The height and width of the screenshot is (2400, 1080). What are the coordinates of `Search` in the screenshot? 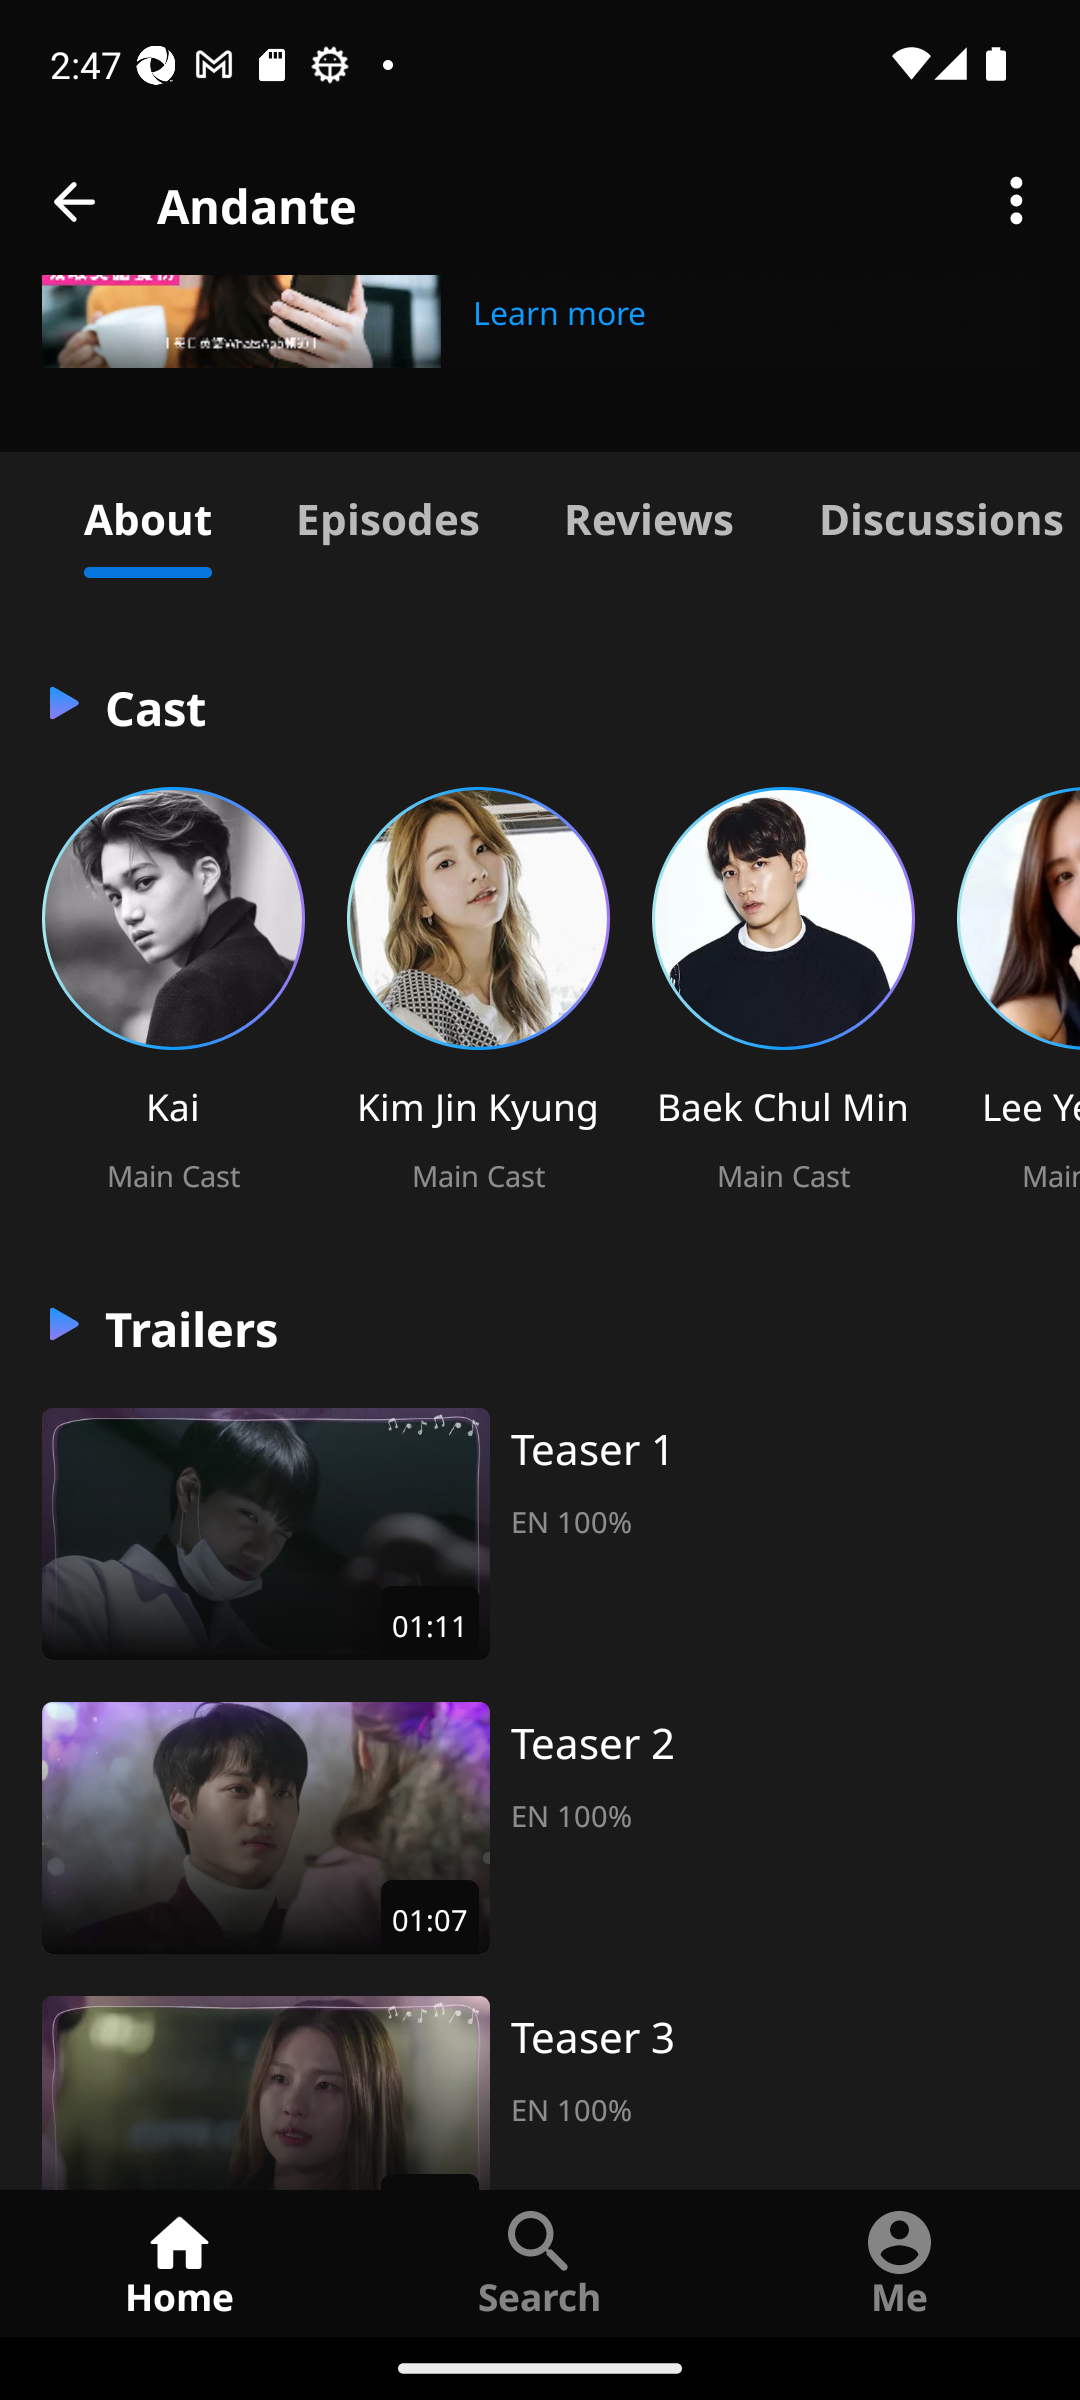 It's located at (540, 2262).